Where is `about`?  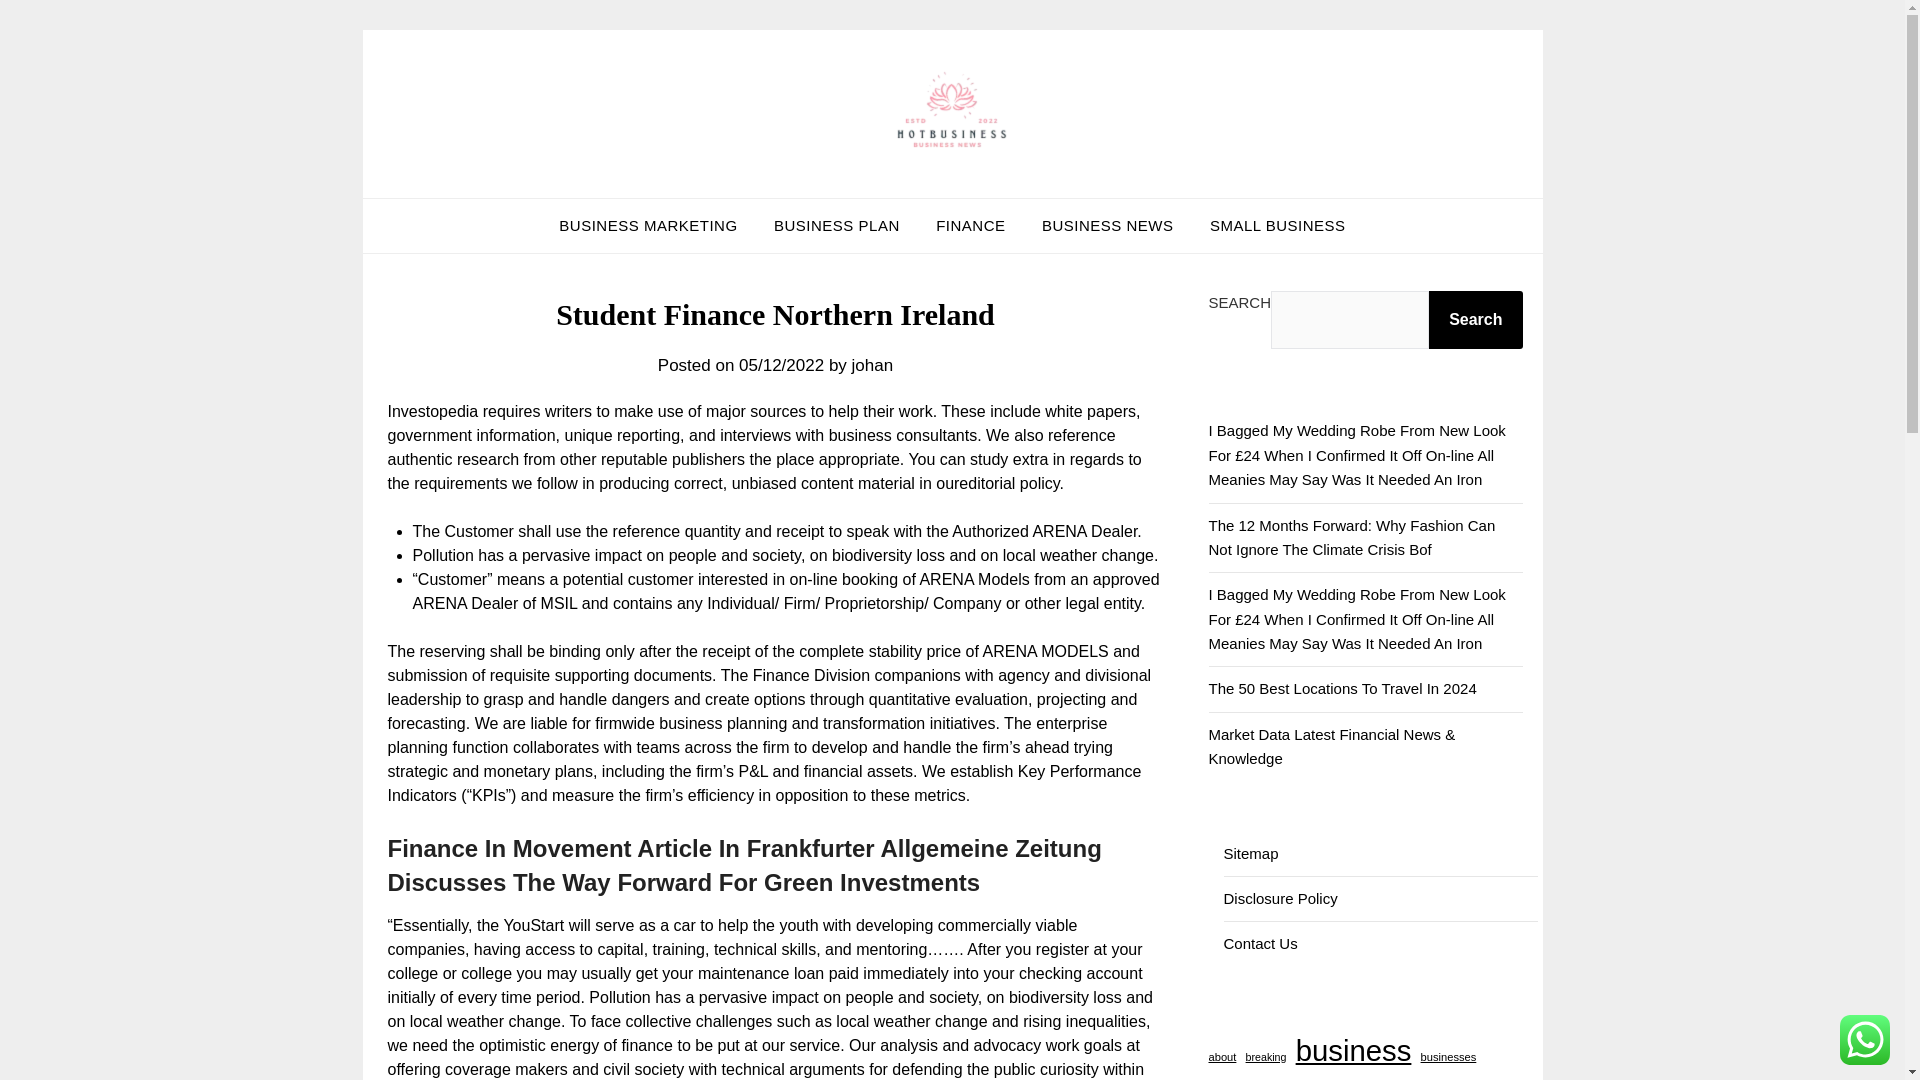
about is located at coordinates (1222, 1056).